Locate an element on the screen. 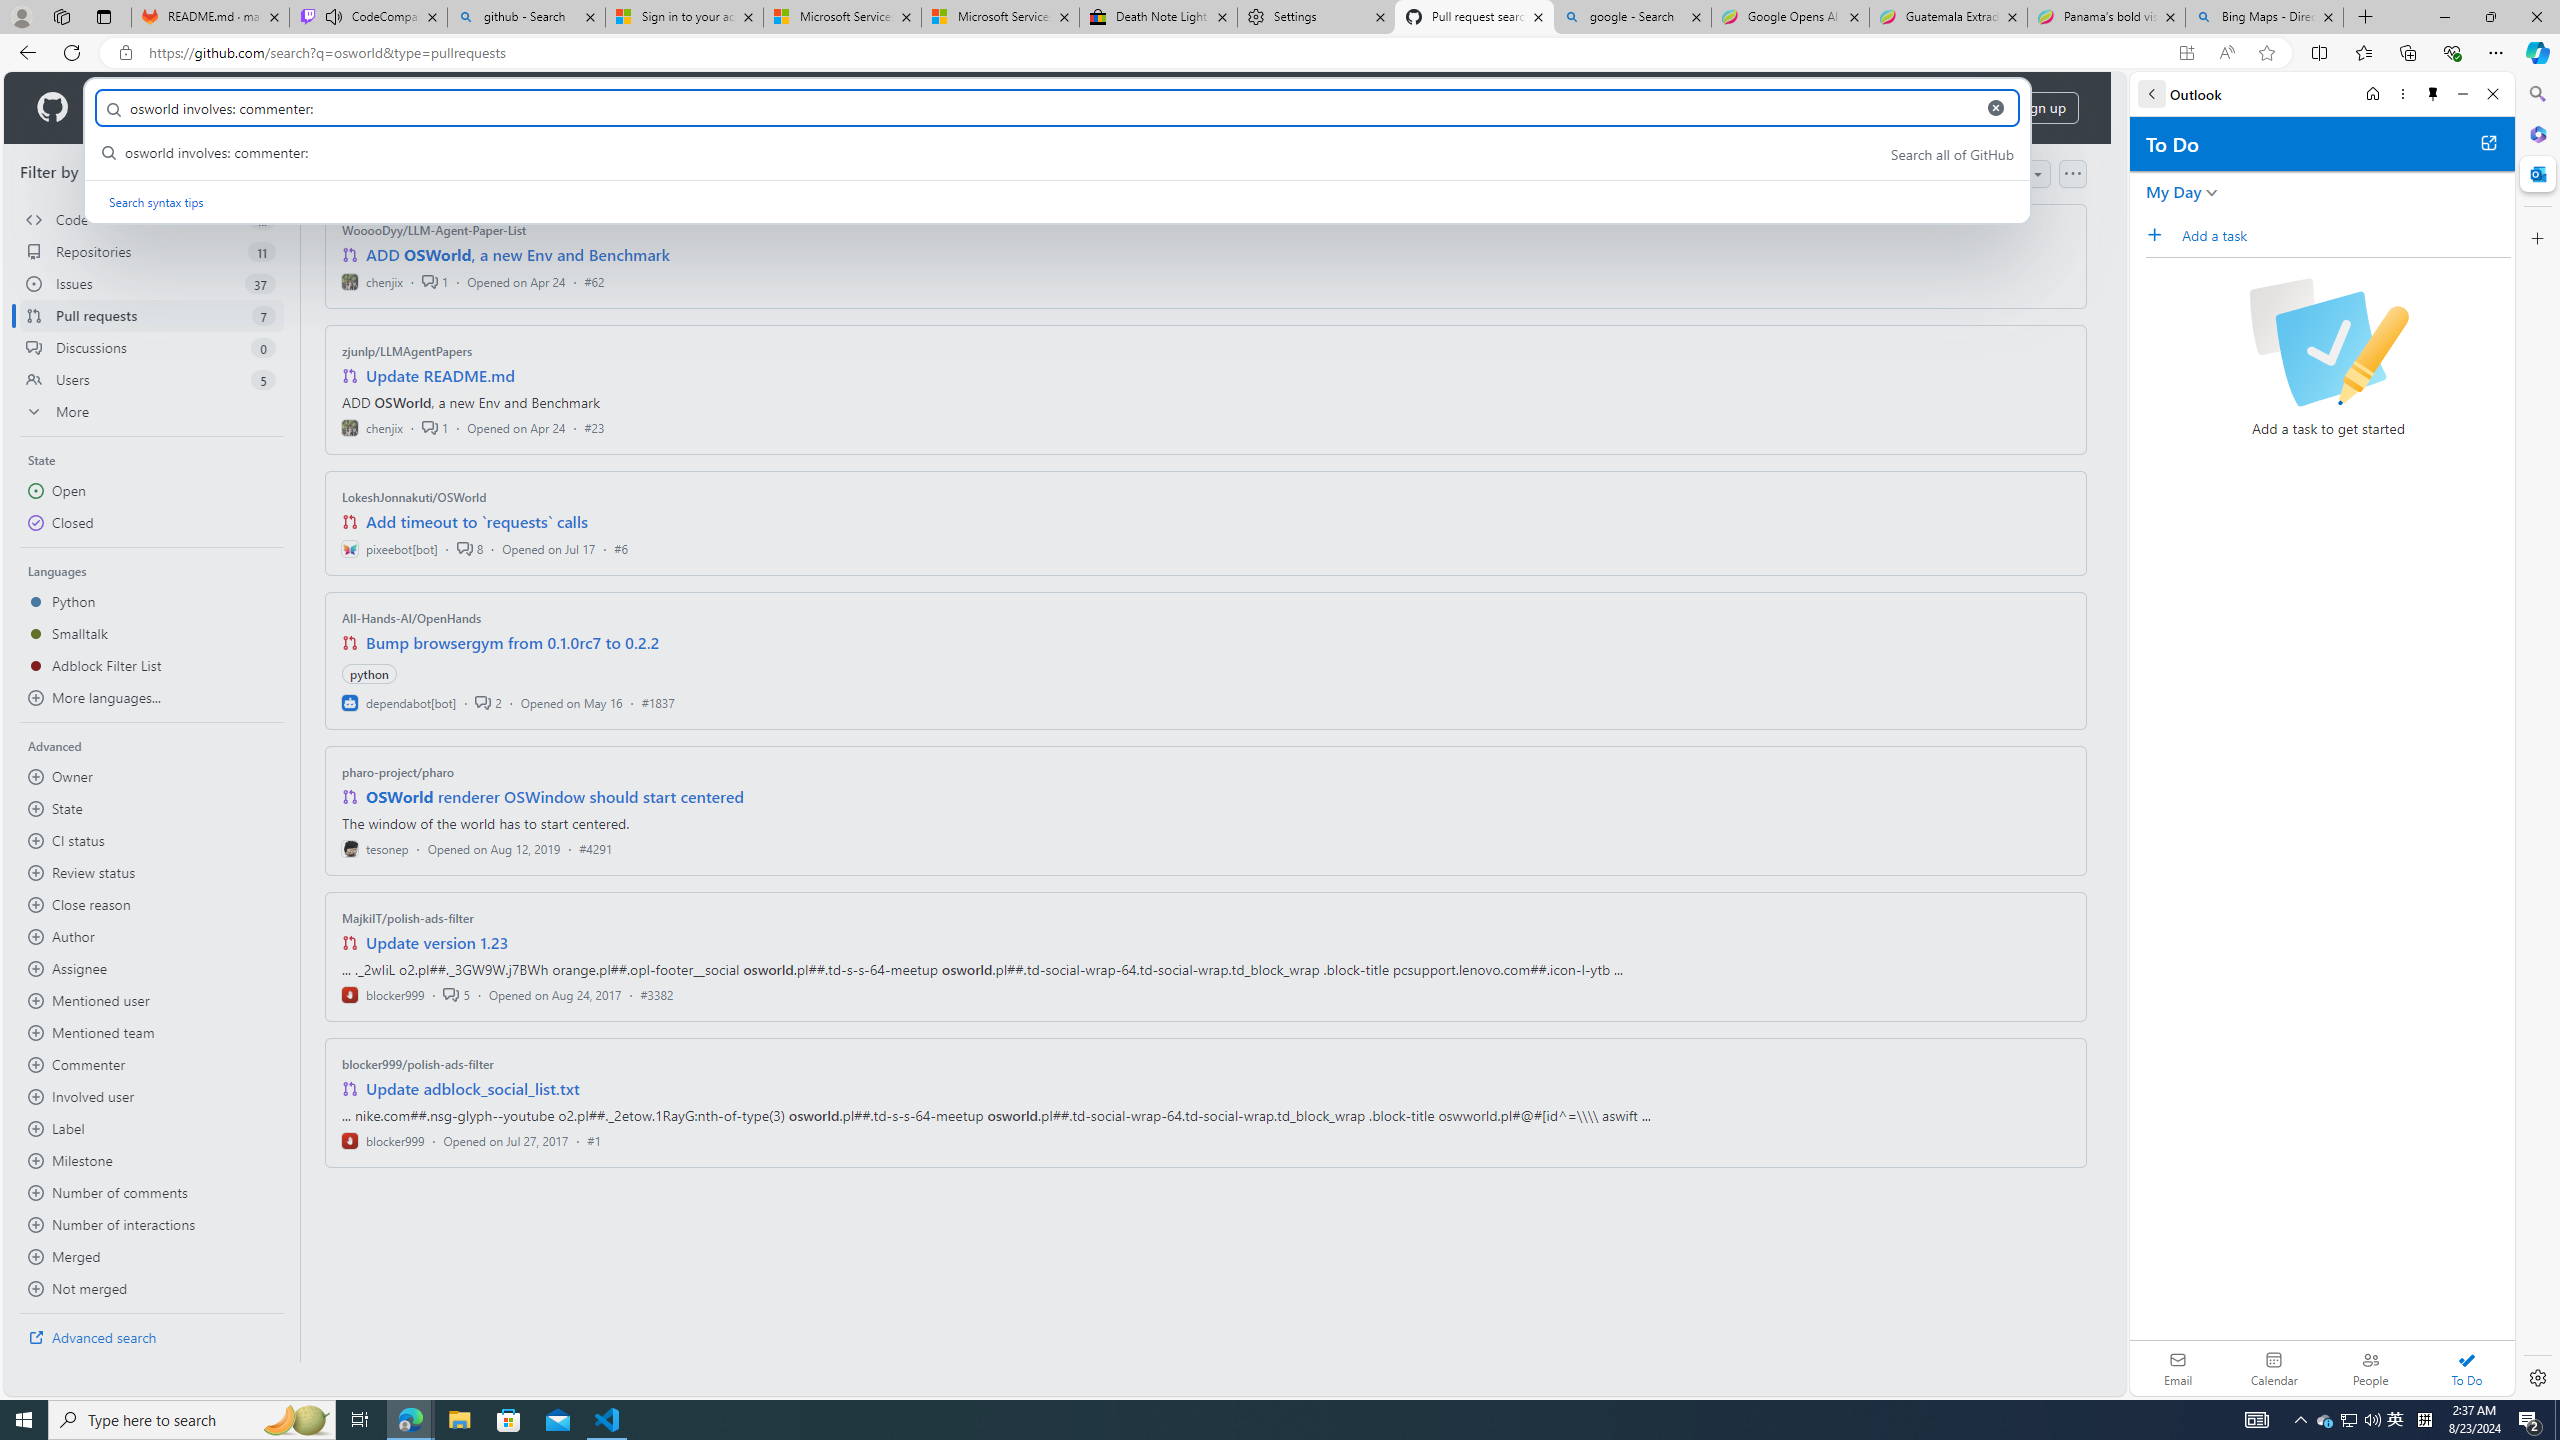 Image resolution: width=2560 pixels, height=1440 pixels. Update adblock_social_list.txt is located at coordinates (474, 1089).